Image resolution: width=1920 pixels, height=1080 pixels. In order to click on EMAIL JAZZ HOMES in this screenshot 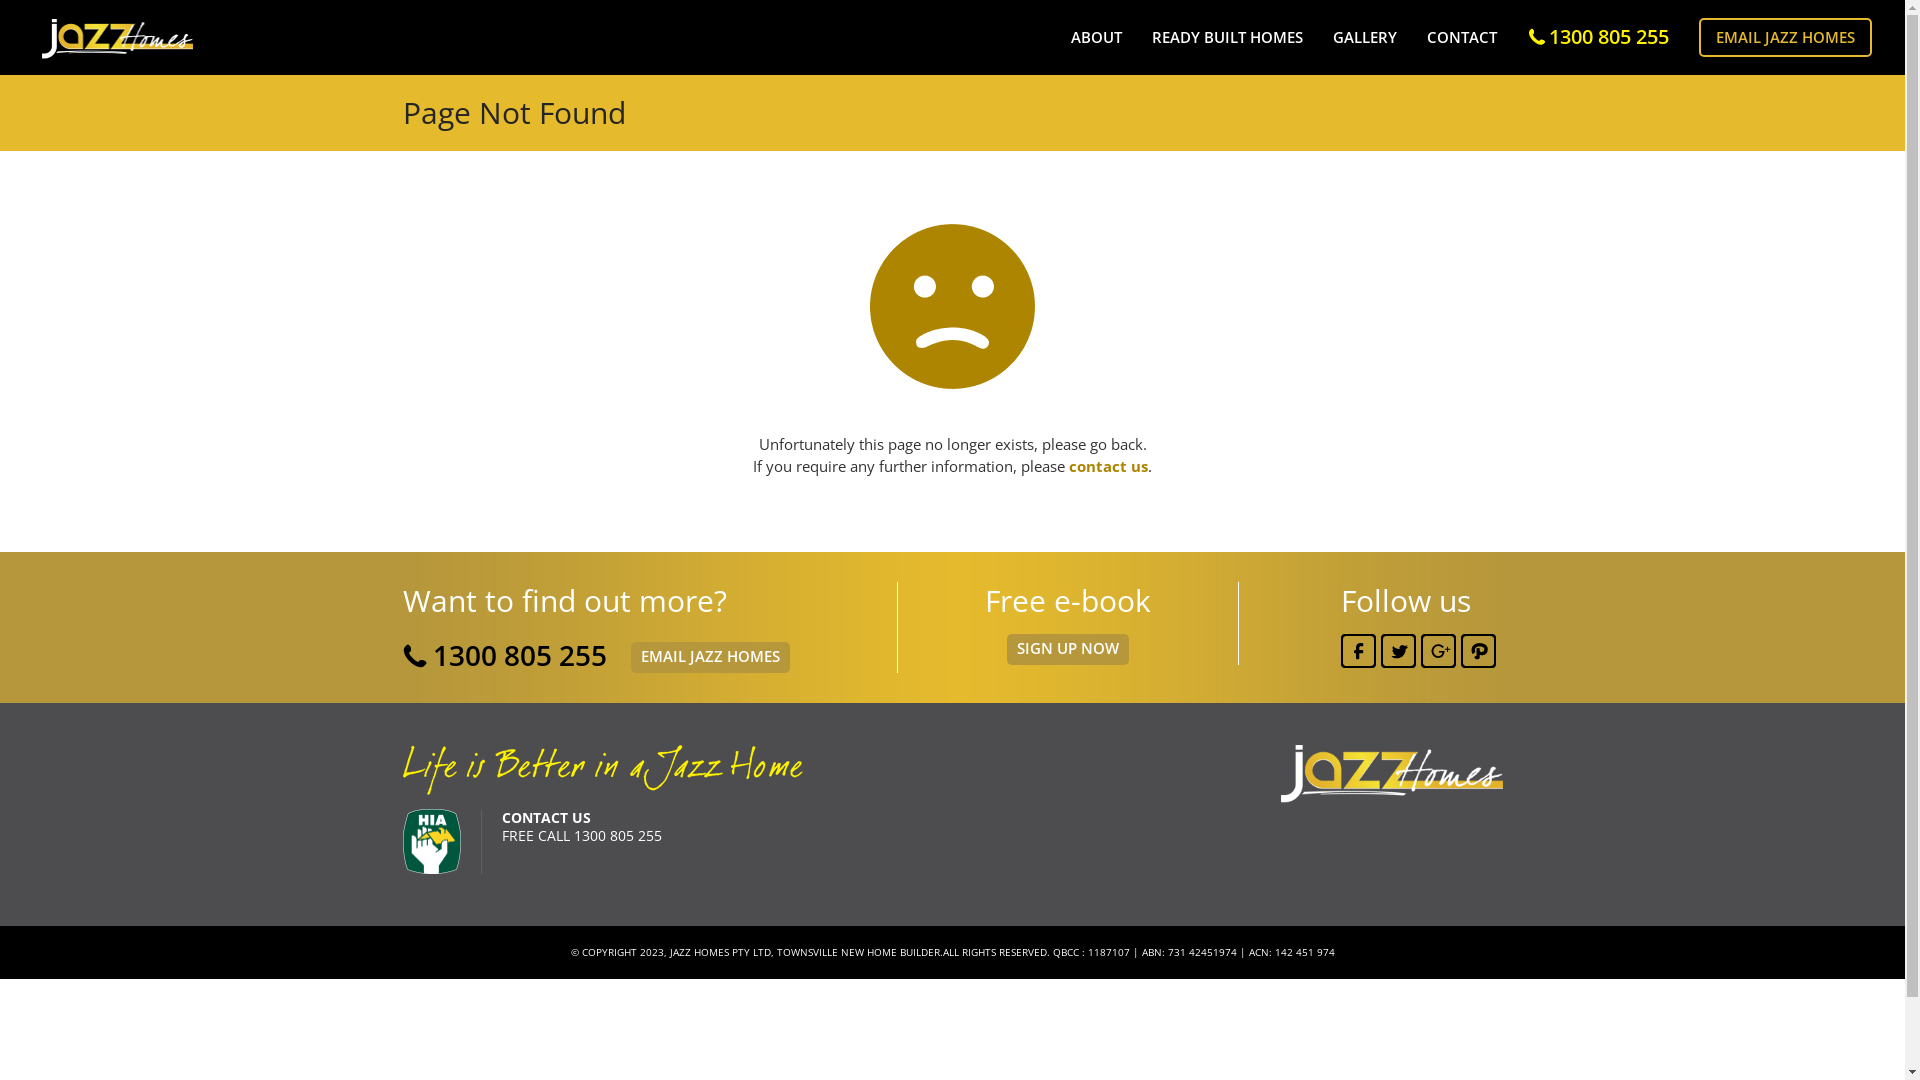, I will do `click(1786, 38)`.